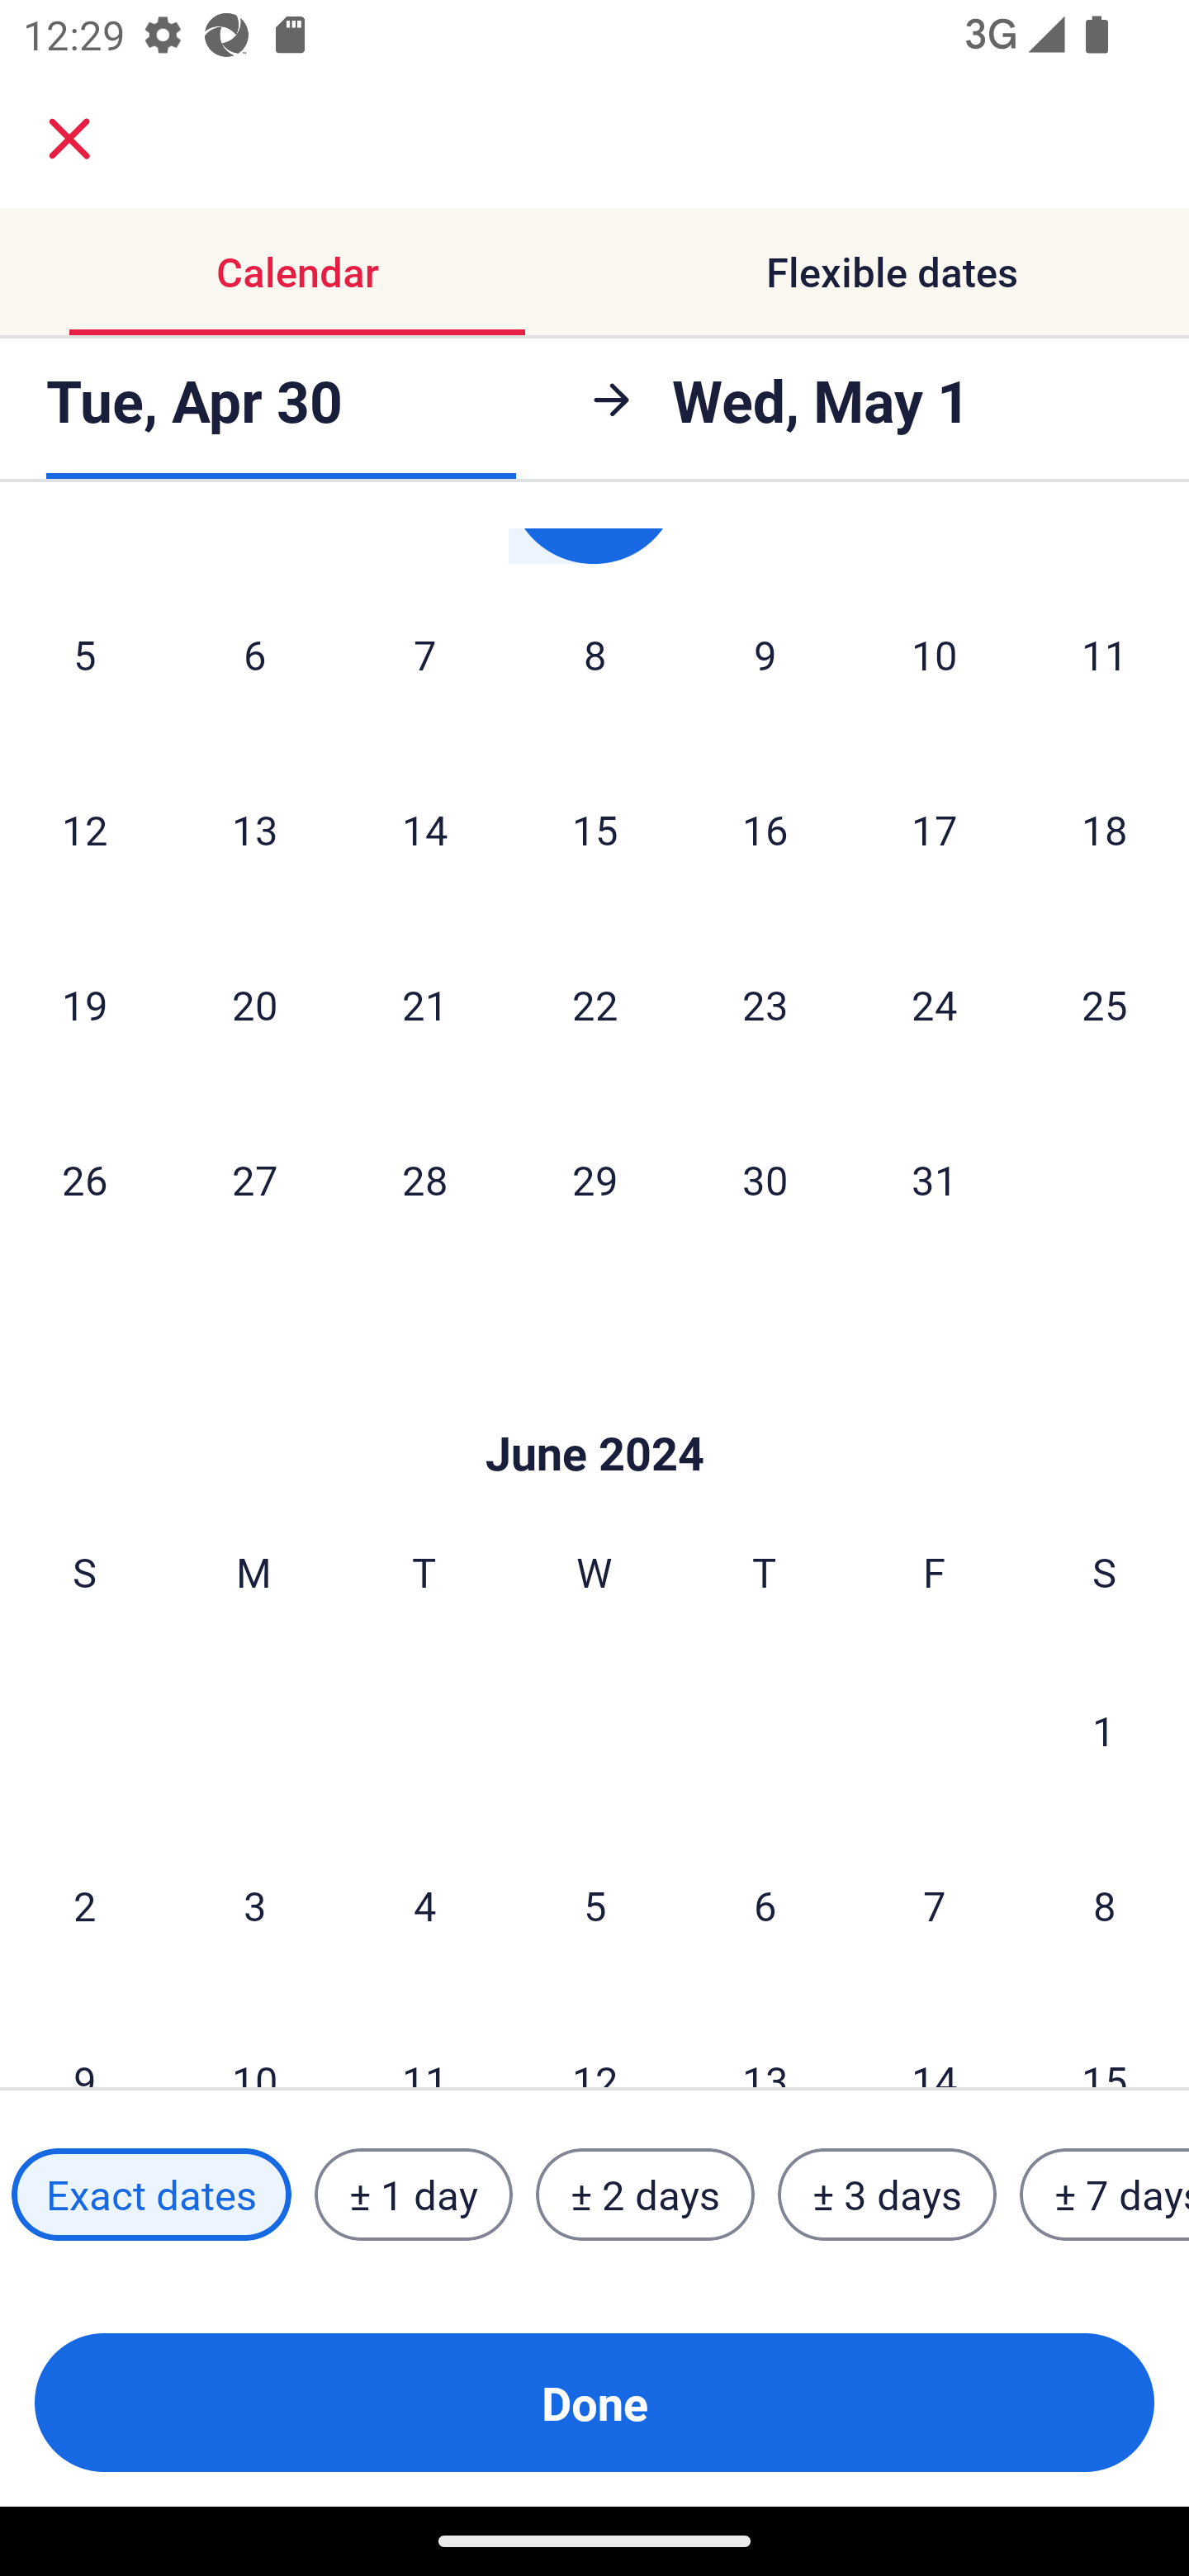 The image size is (1189, 2576). I want to click on 7 Friday, June 7, 2024, so click(935, 1904).